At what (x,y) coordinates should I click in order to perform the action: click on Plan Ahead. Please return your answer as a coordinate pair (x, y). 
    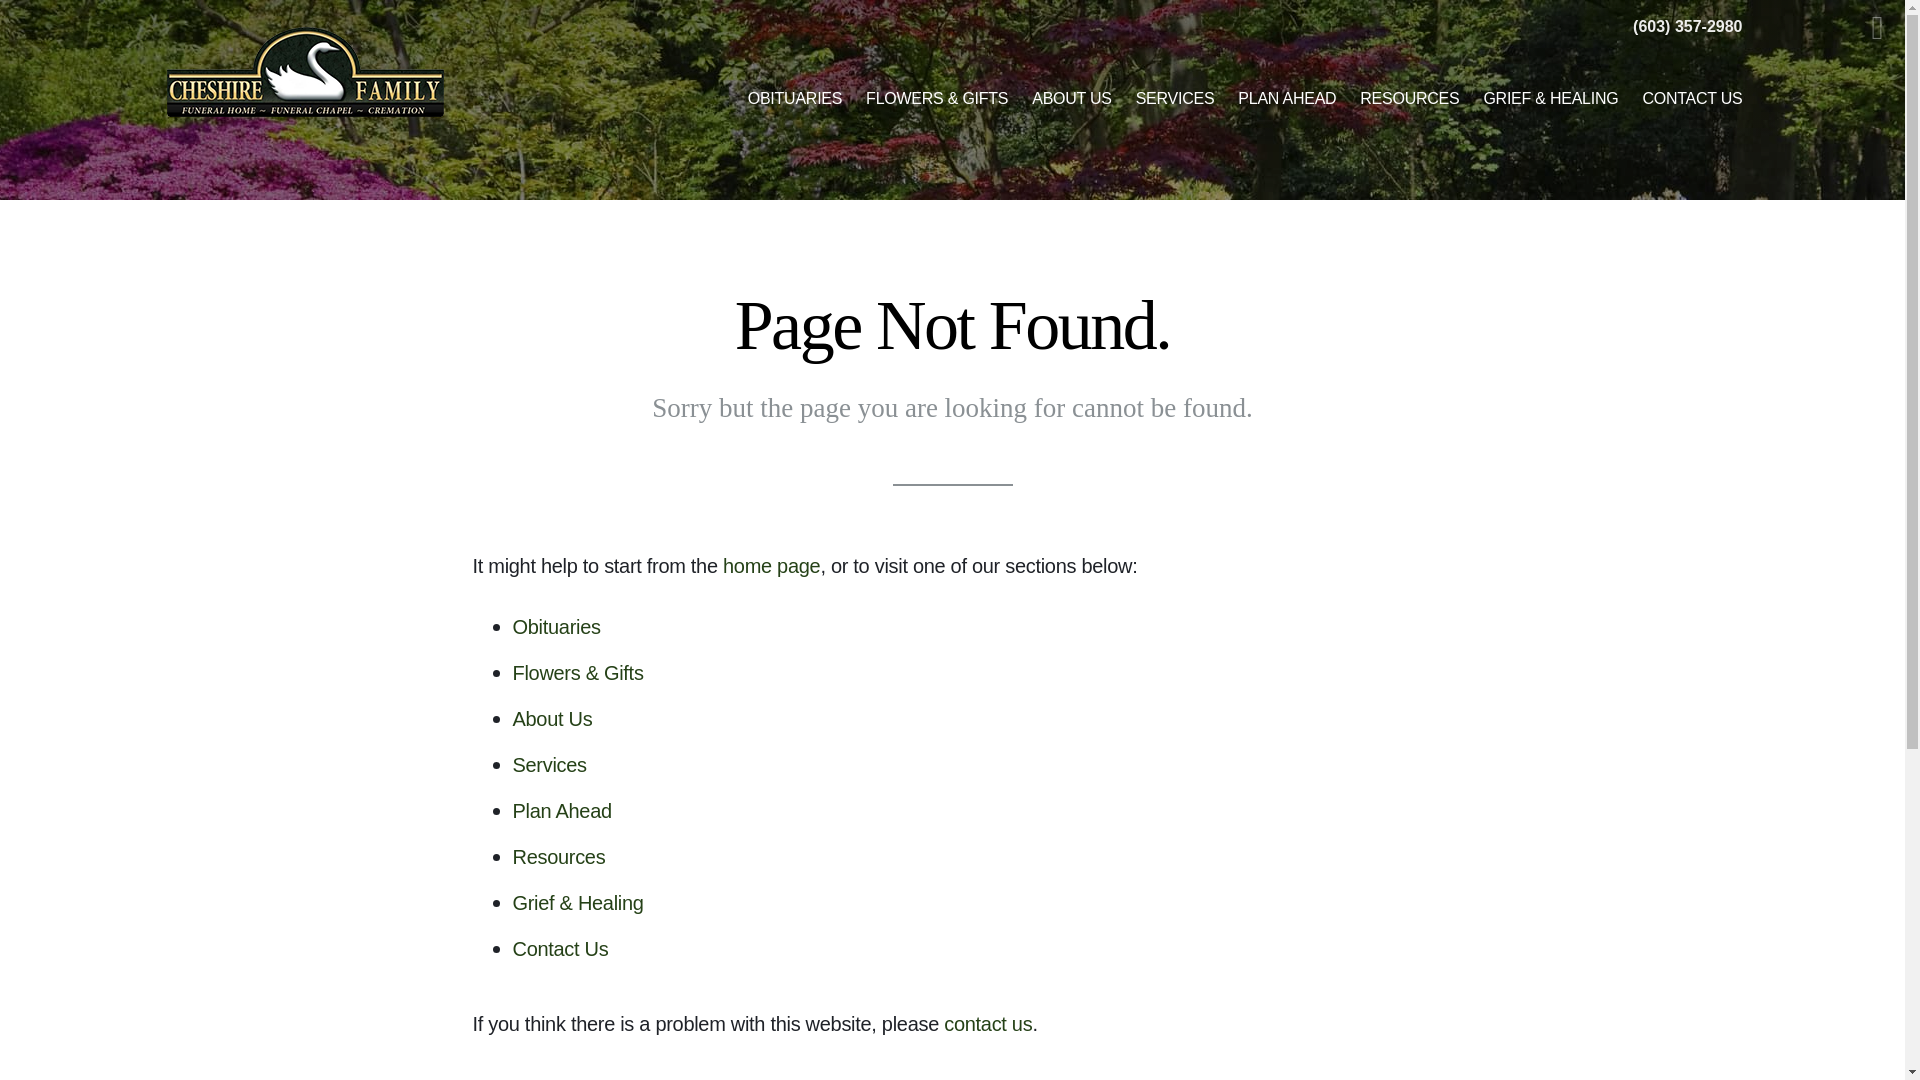
    Looking at the image, I should click on (561, 810).